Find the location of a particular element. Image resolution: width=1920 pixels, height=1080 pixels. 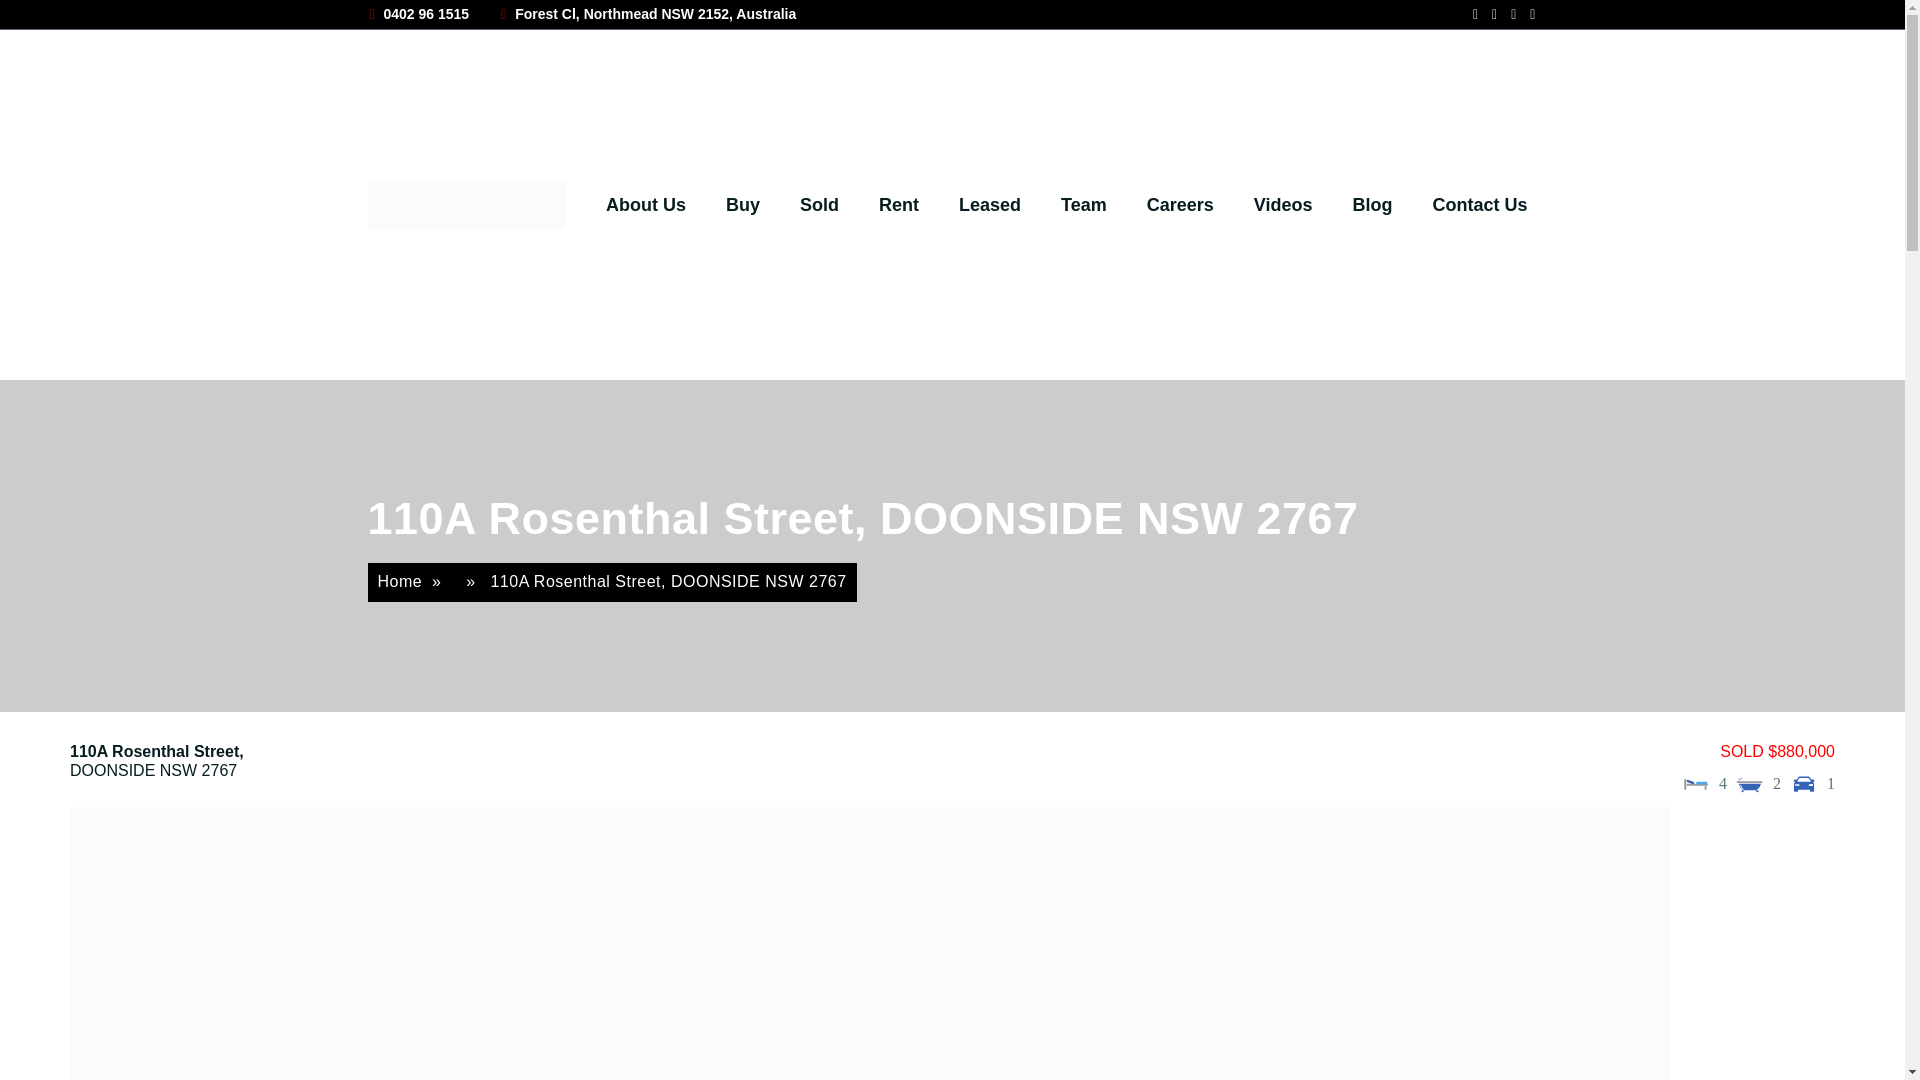

Careers is located at coordinates (1180, 204).